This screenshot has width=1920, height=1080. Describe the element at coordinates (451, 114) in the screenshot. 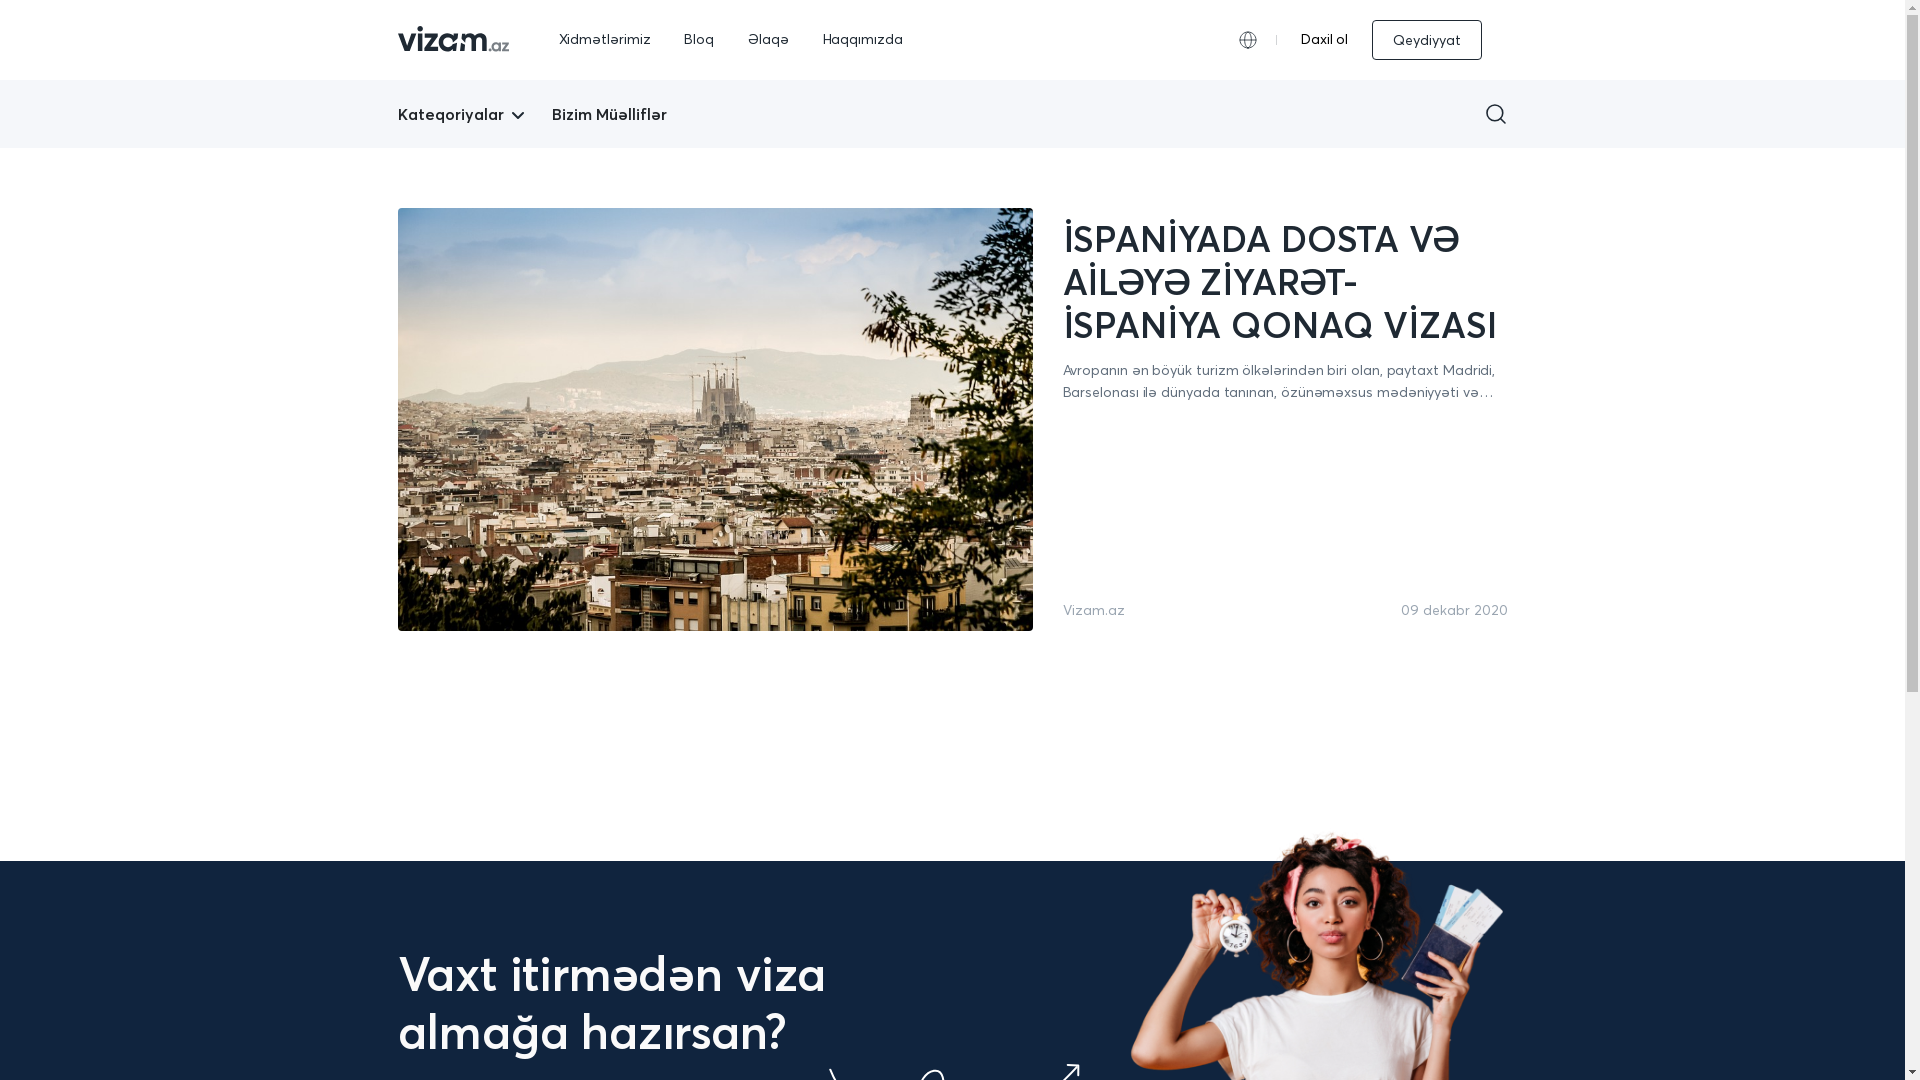

I see `Kateqoriyalar` at that location.